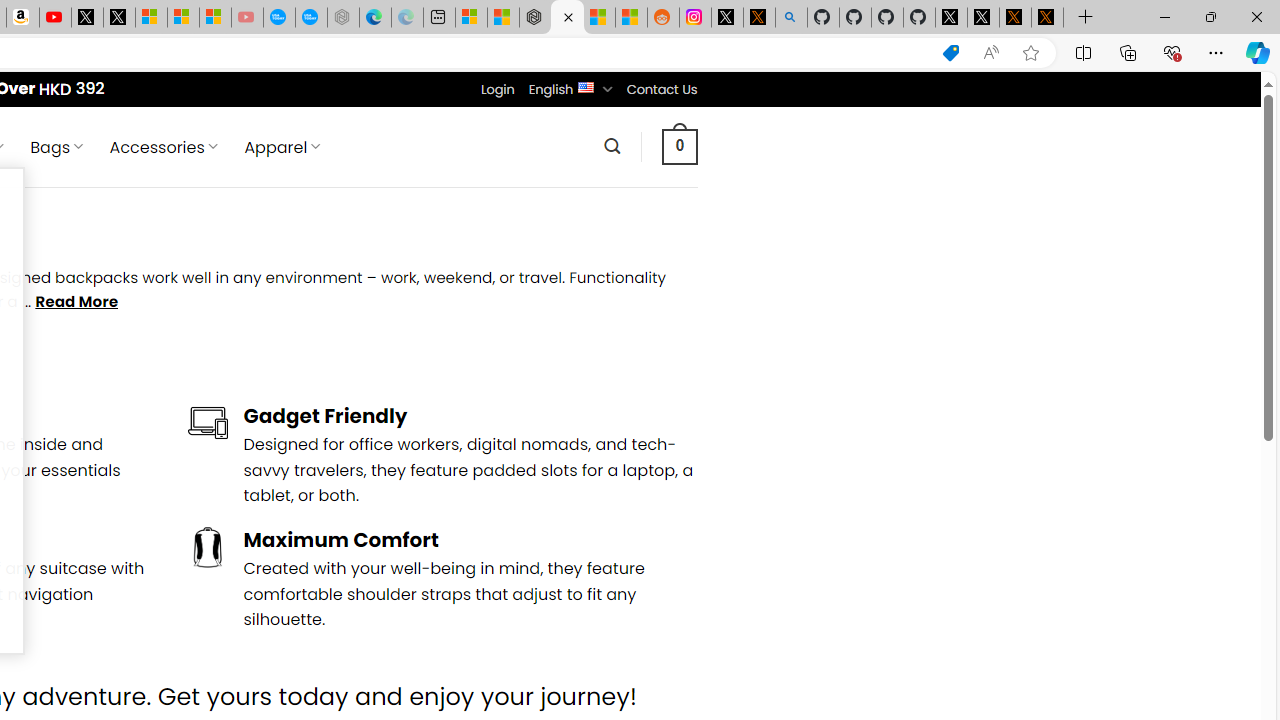  I want to click on Split screen, so click(1083, 52).